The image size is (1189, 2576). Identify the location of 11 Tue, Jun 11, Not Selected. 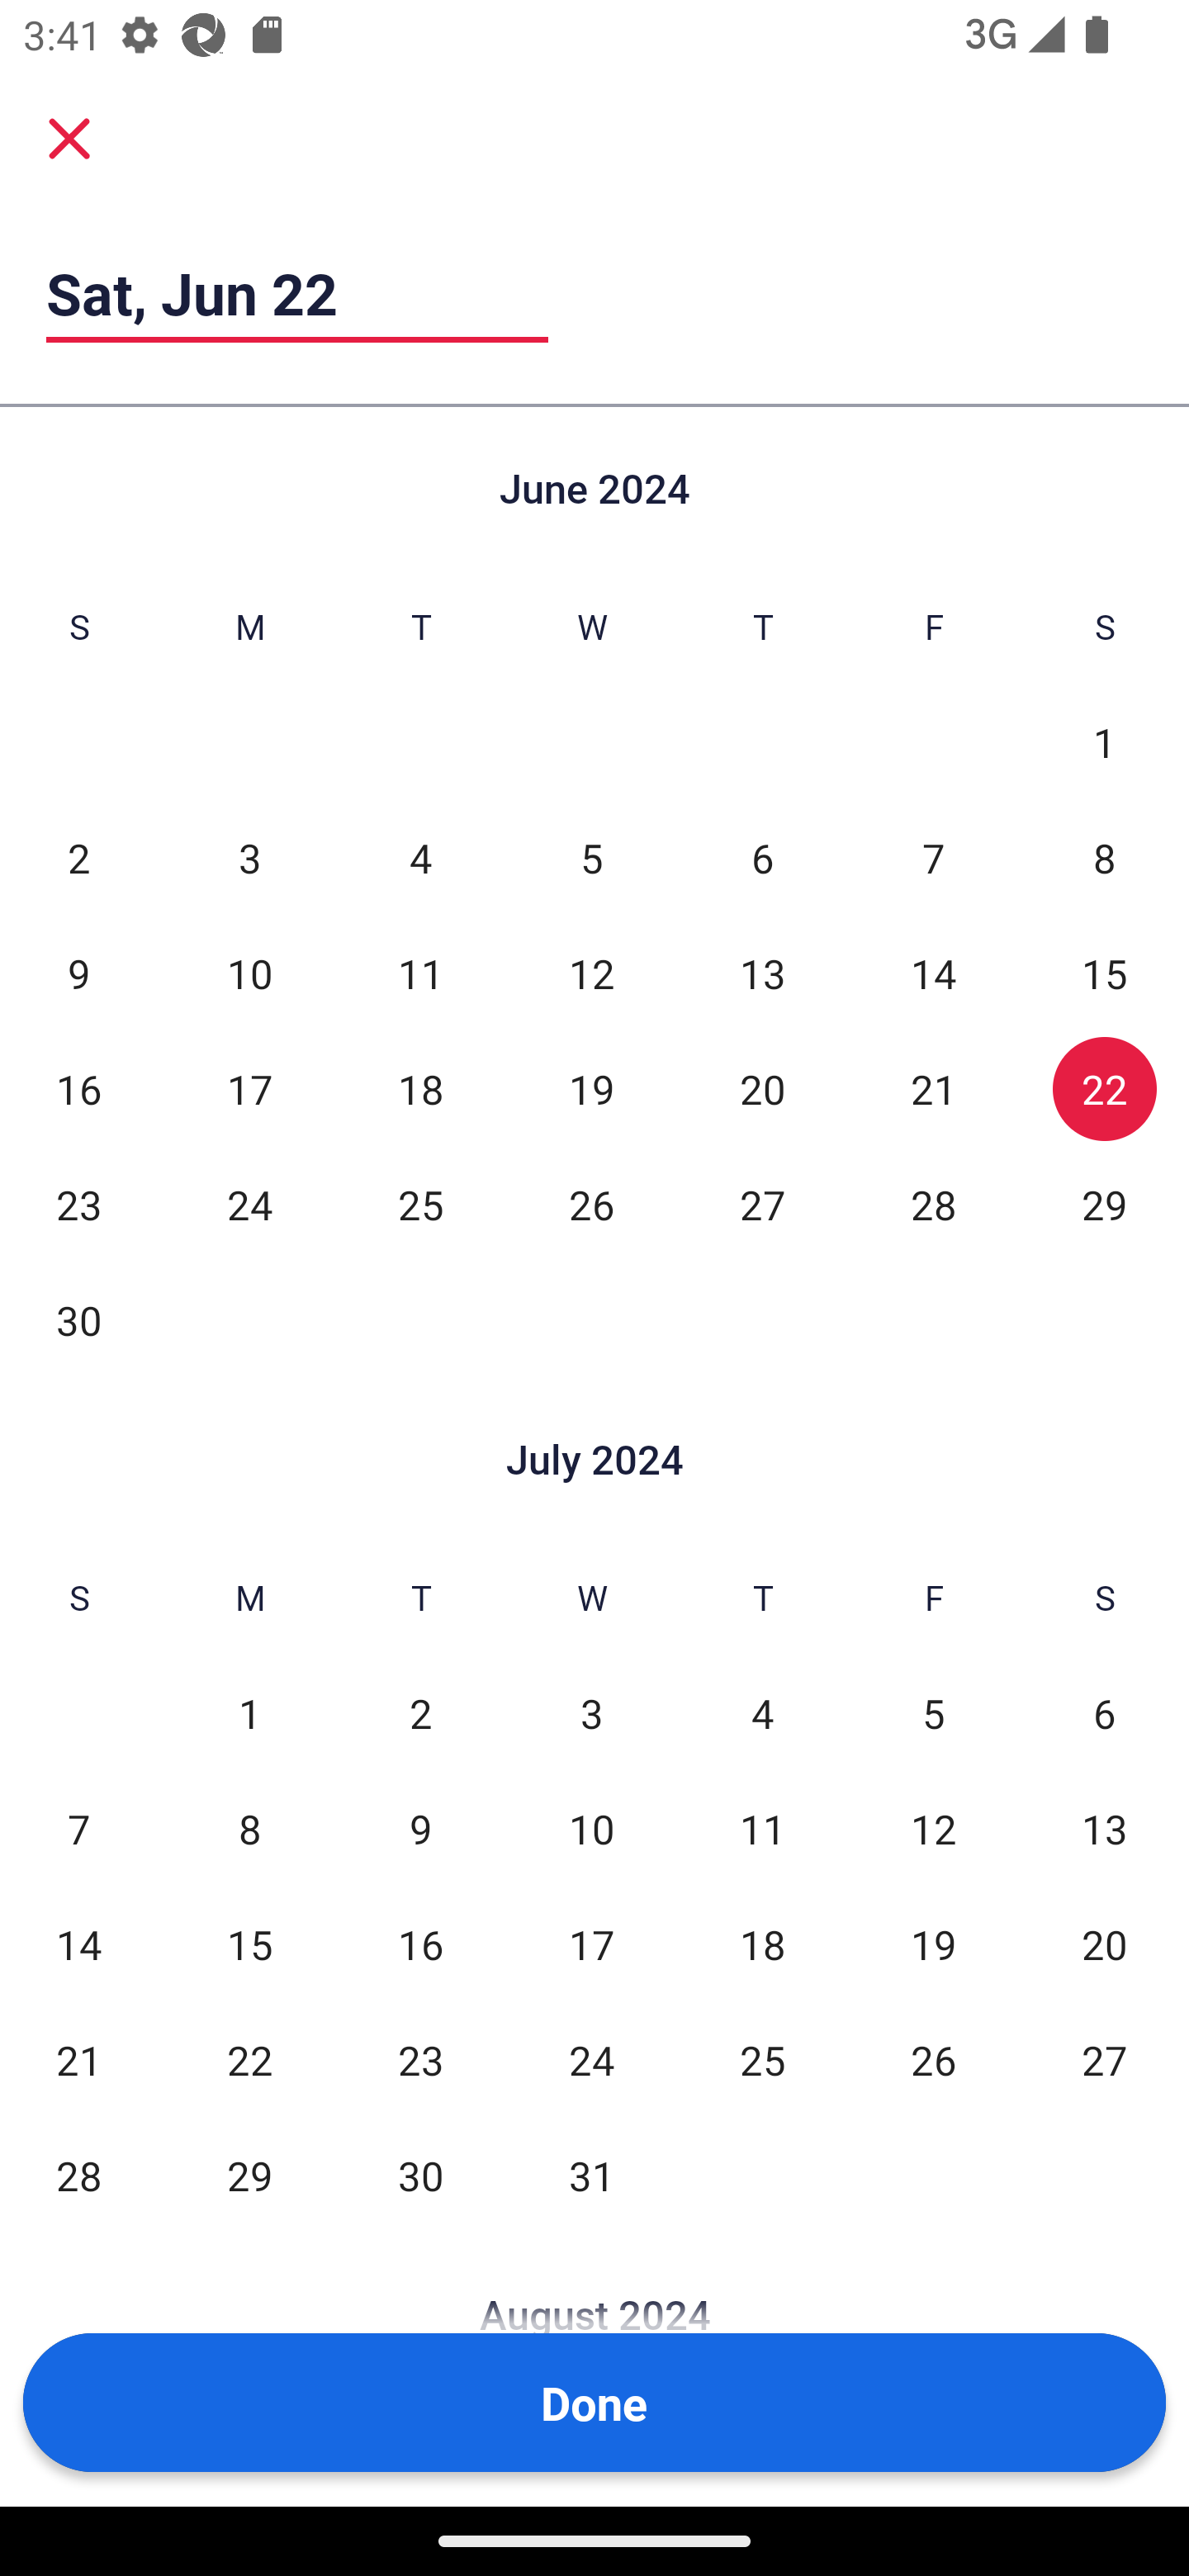
(421, 973).